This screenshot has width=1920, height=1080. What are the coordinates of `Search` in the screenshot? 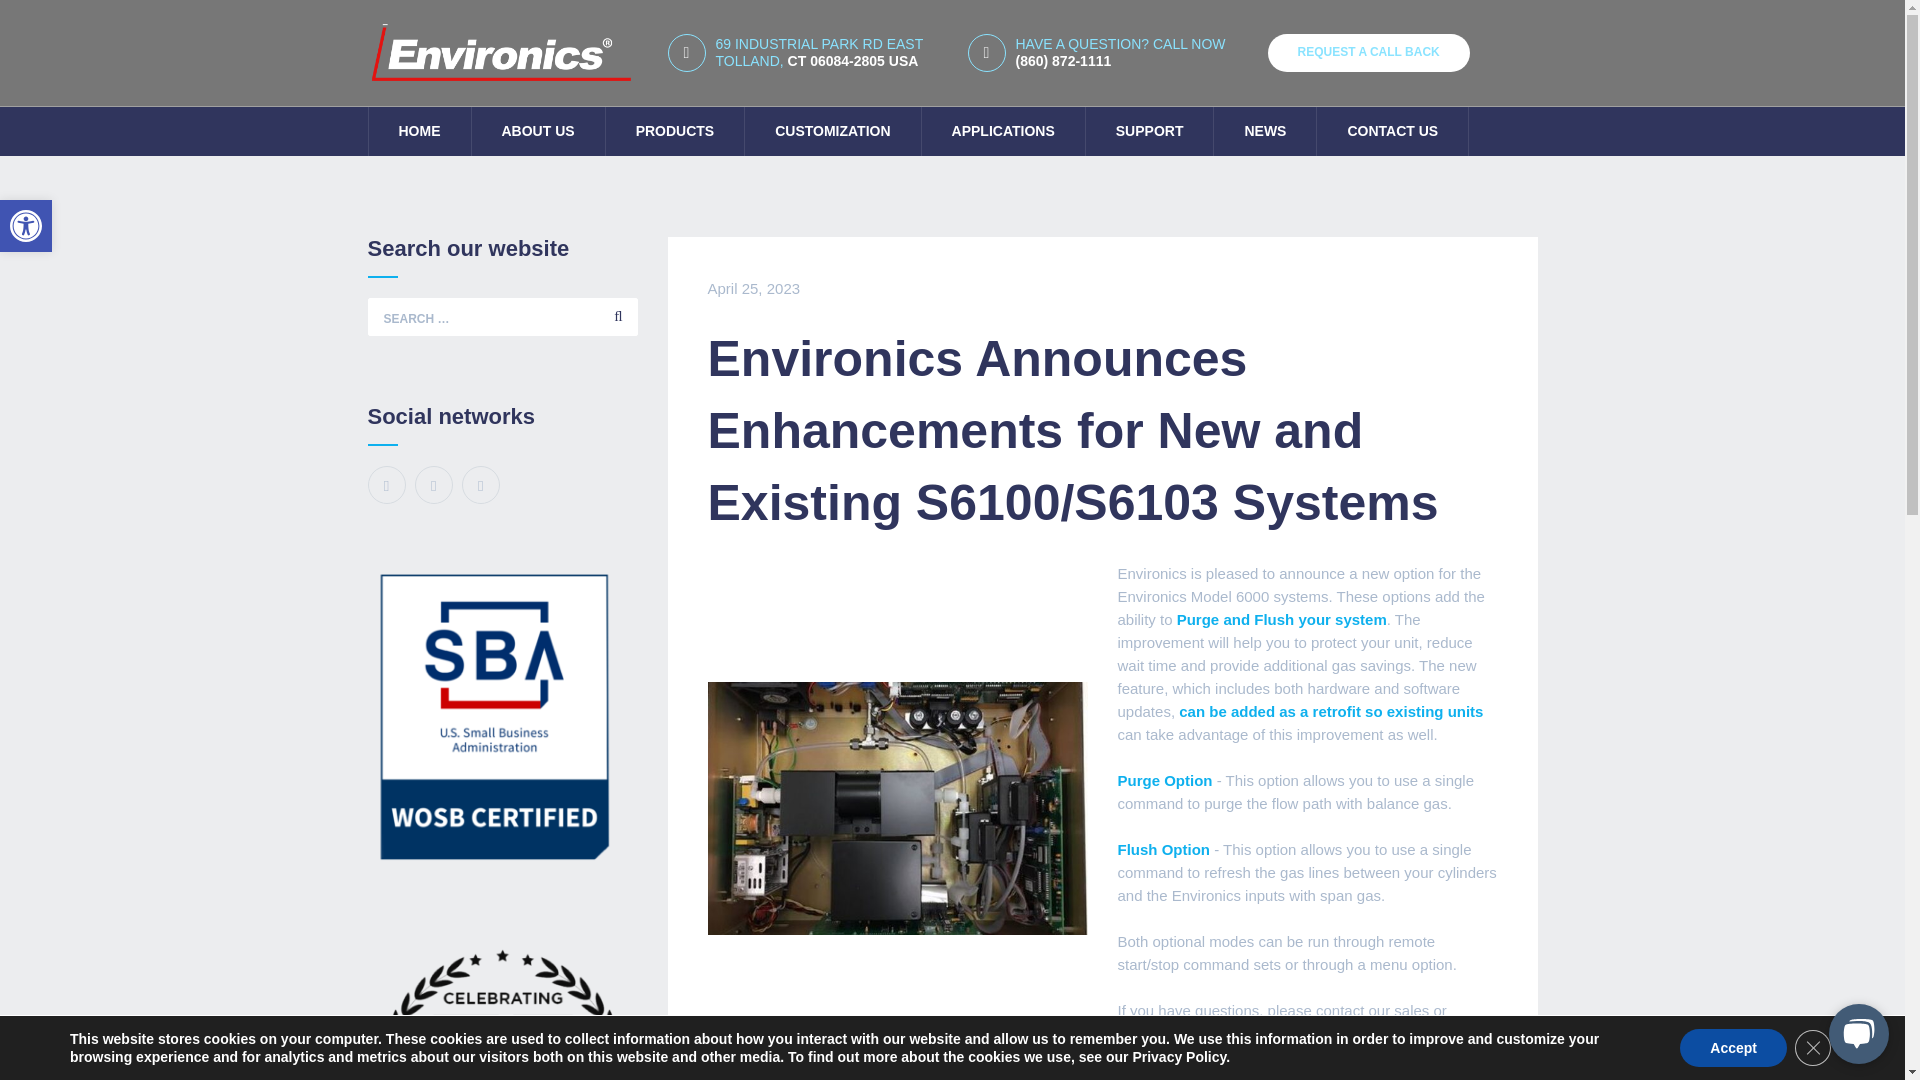 It's located at (26, 225).